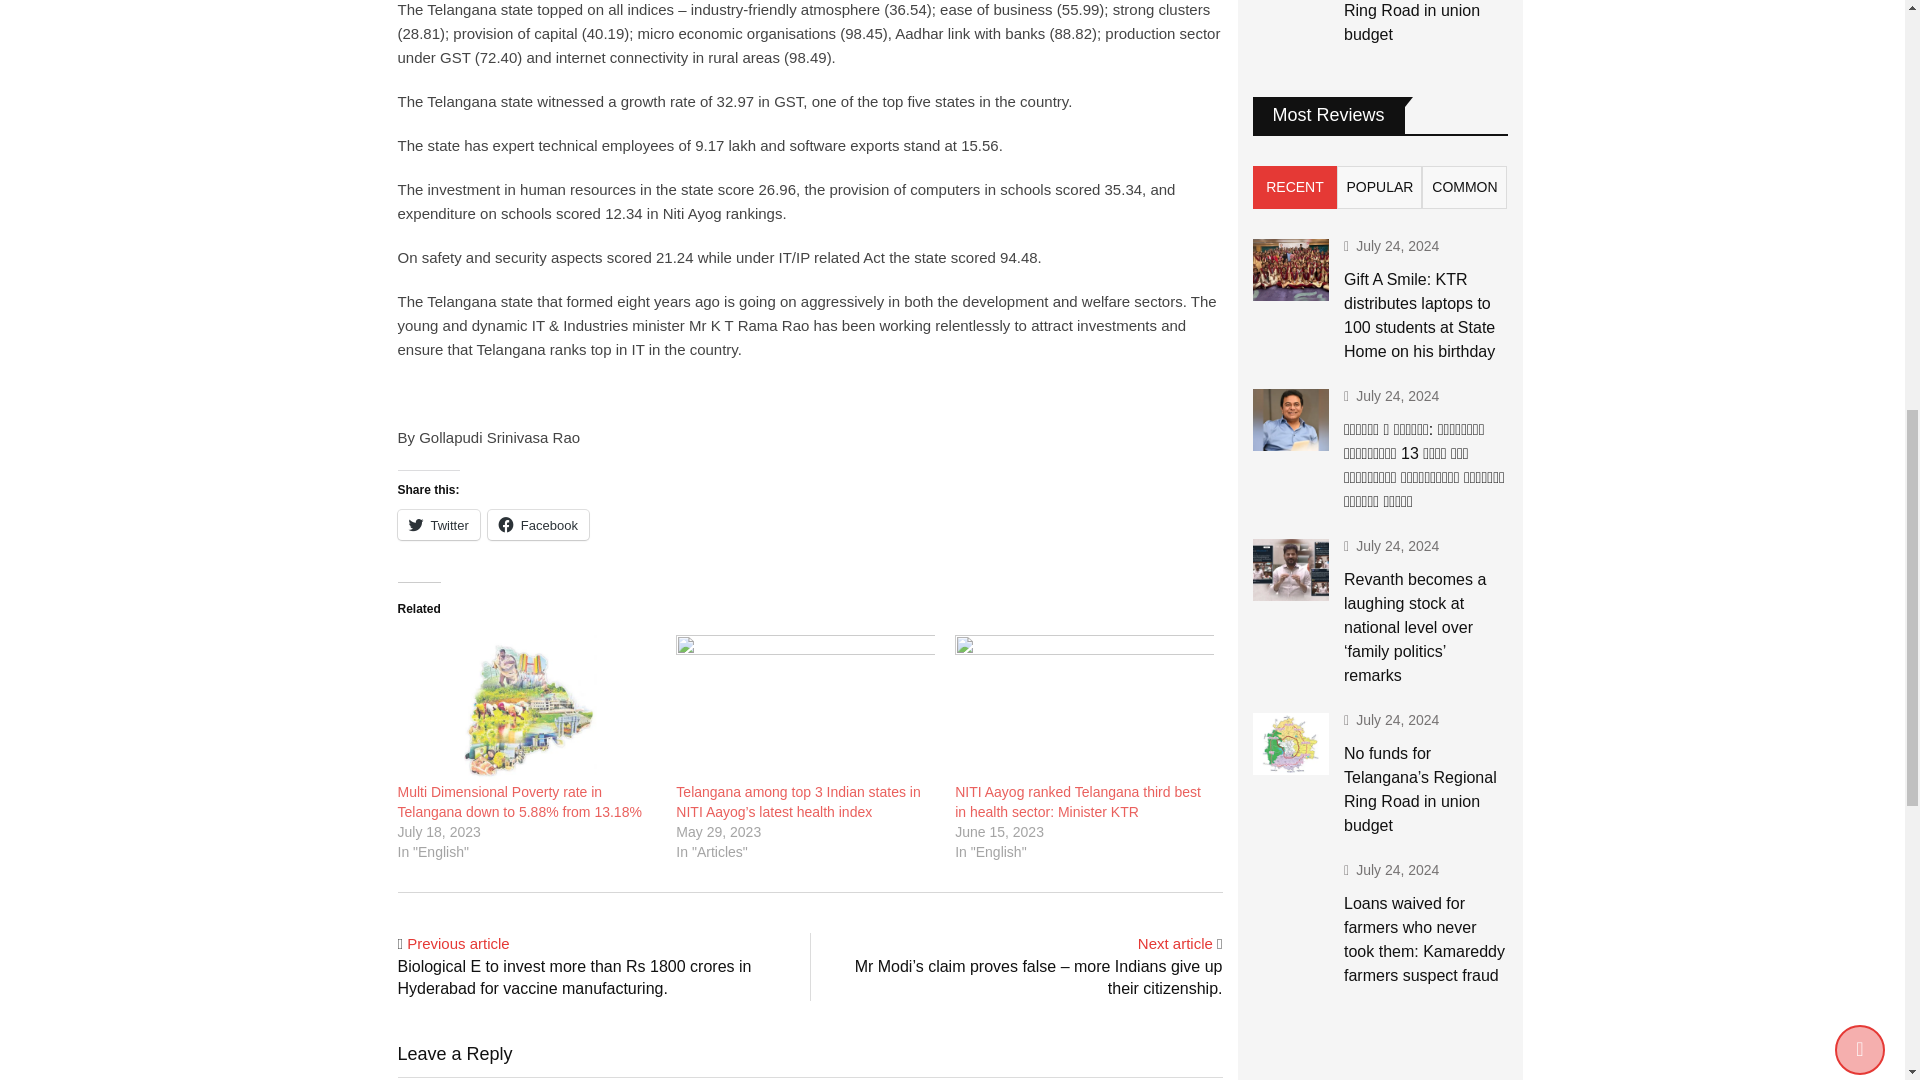 Image resolution: width=1920 pixels, height=1080 pixels. What do you see at coordinates (438, 524) in the screenshot?
I see `Twitter` at bounding box center [438, 524].